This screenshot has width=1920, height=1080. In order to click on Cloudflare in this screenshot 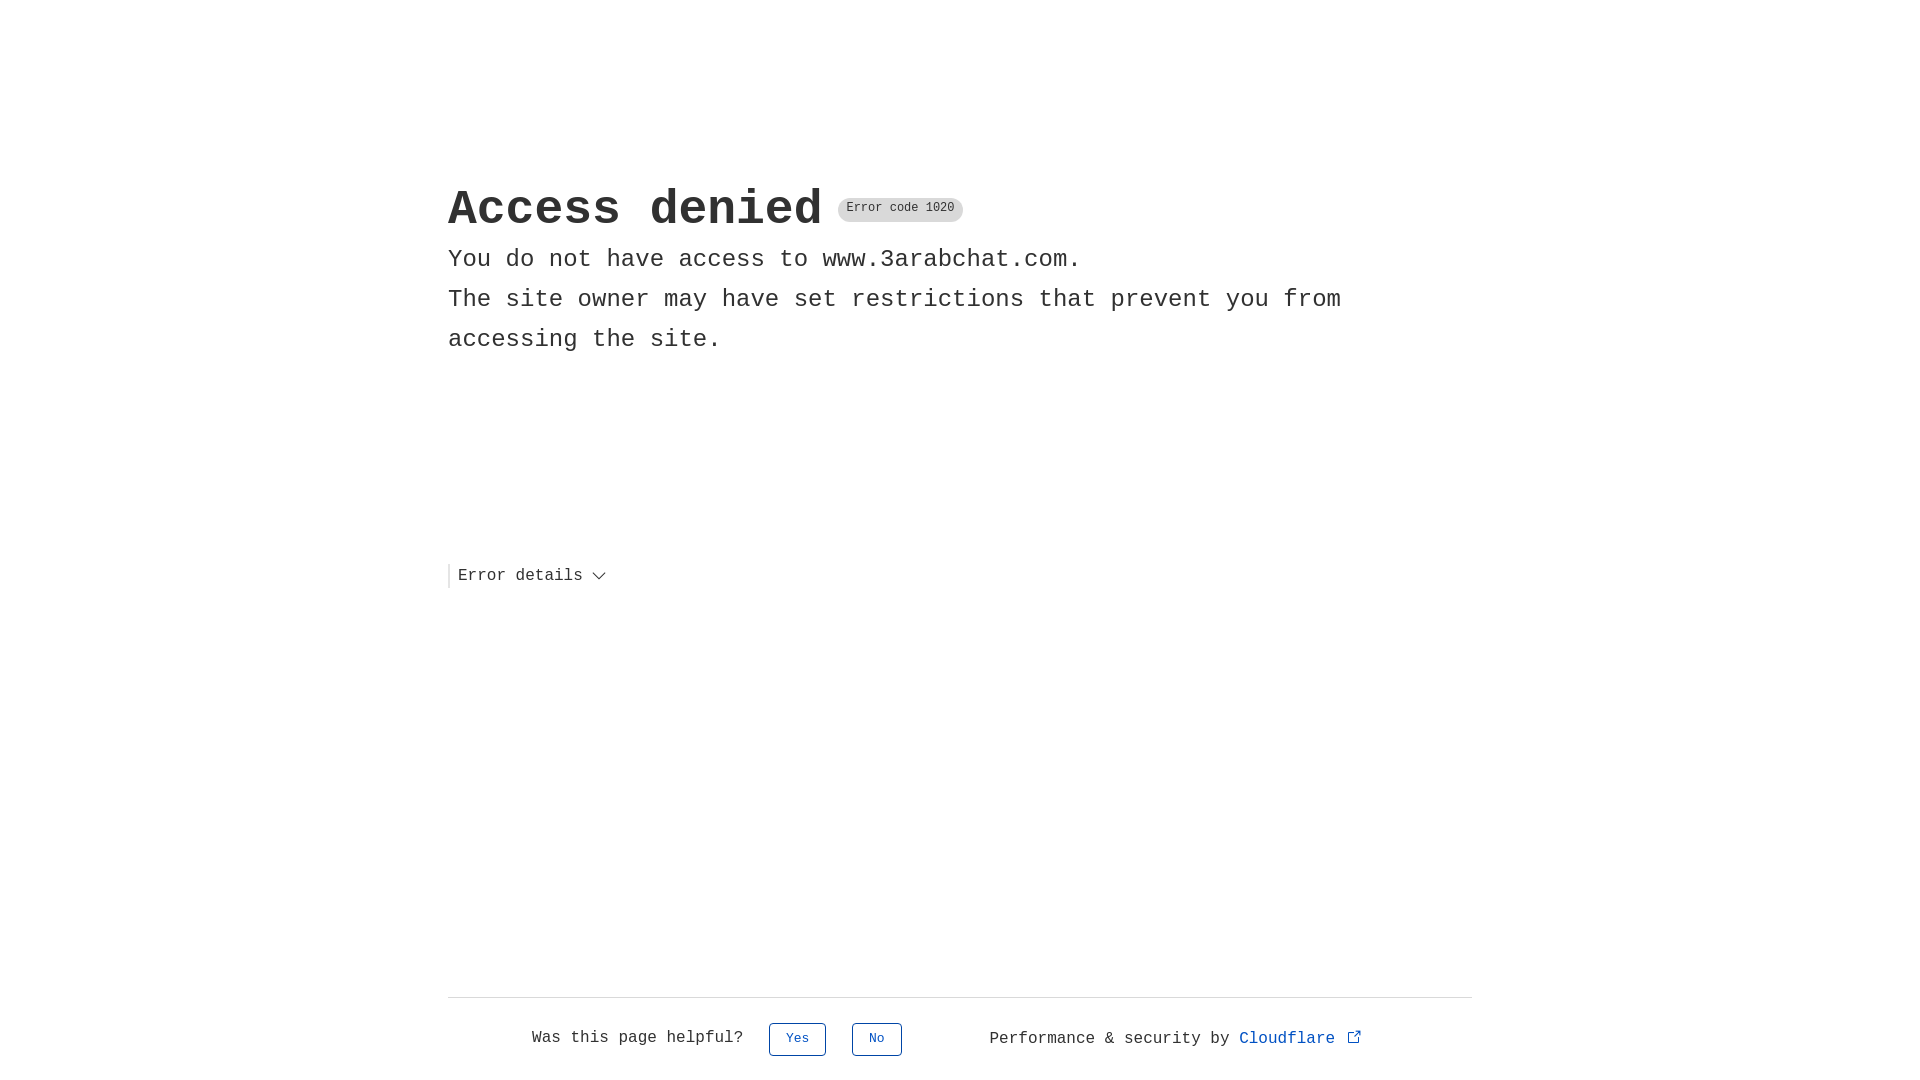, I will do `click(1302, 1039)`.